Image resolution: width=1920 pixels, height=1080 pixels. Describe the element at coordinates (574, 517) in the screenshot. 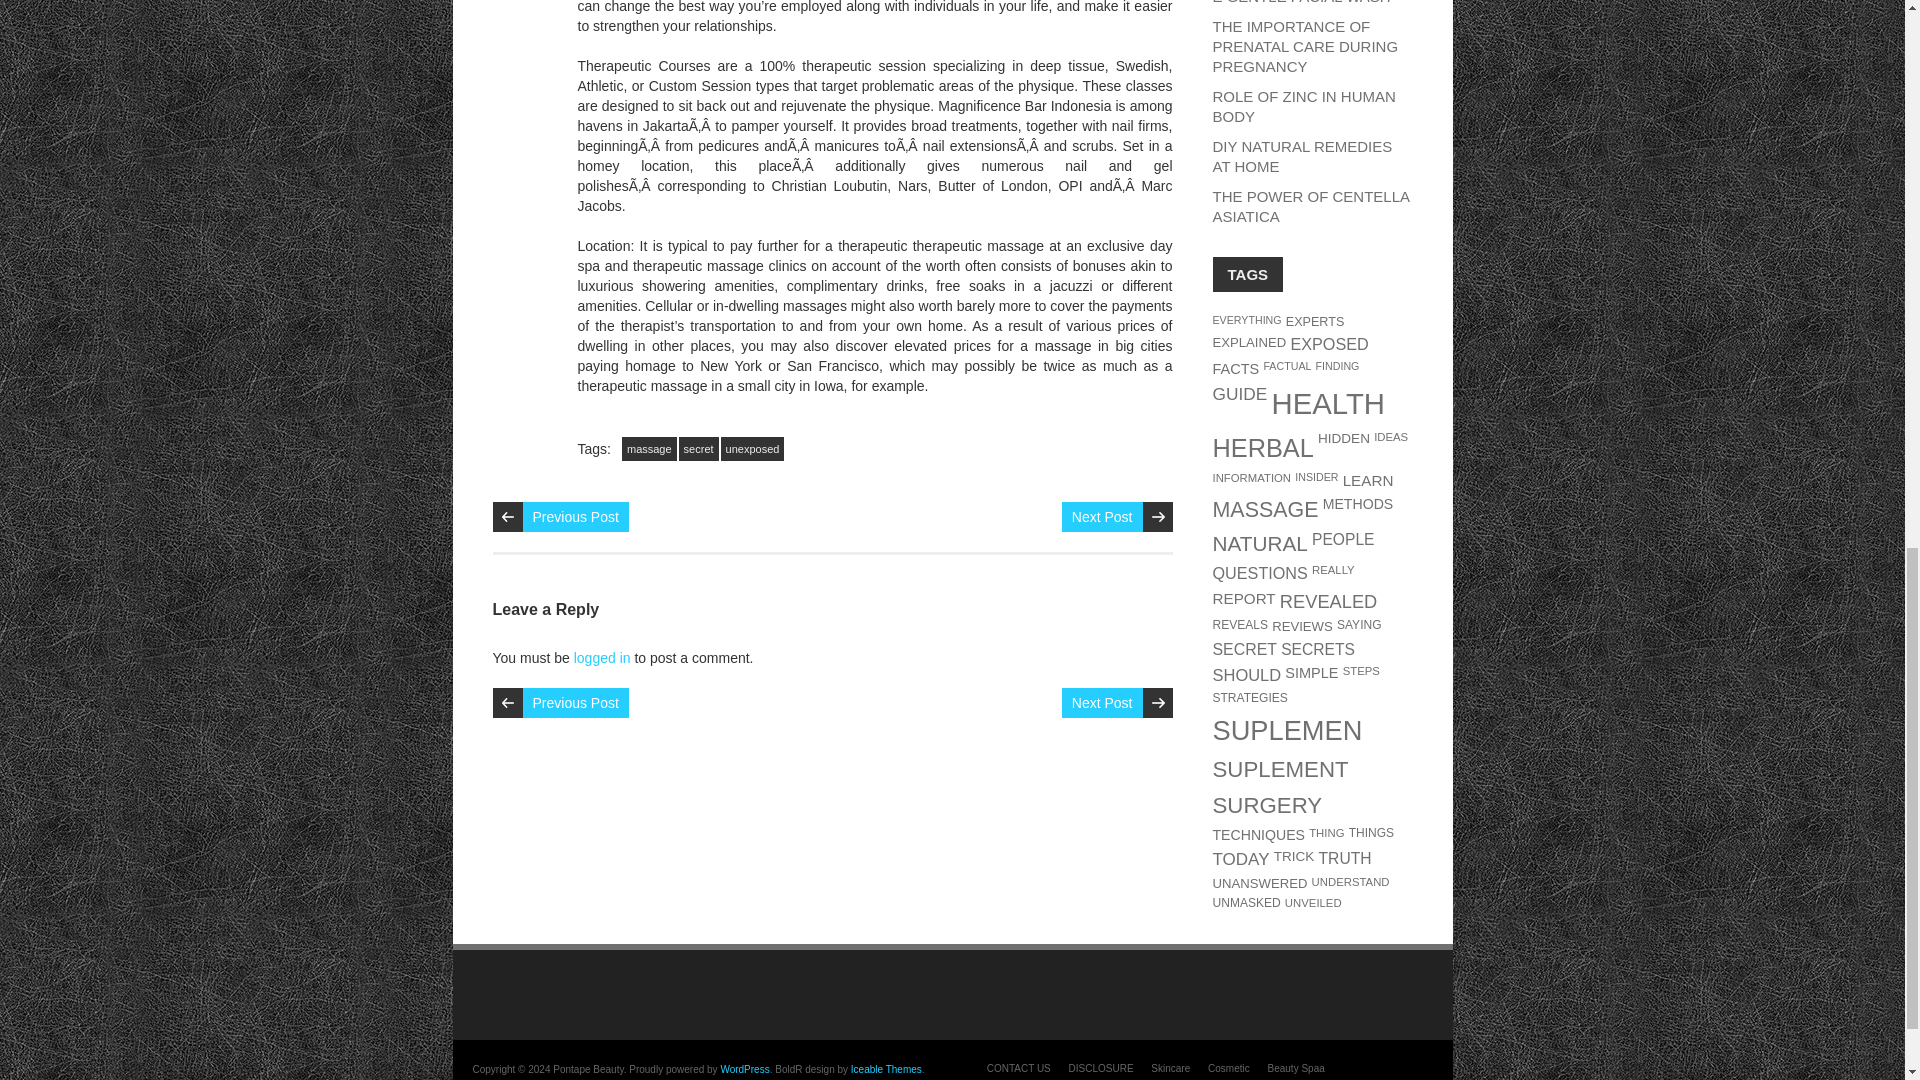

I see `Previous Post` at that location.